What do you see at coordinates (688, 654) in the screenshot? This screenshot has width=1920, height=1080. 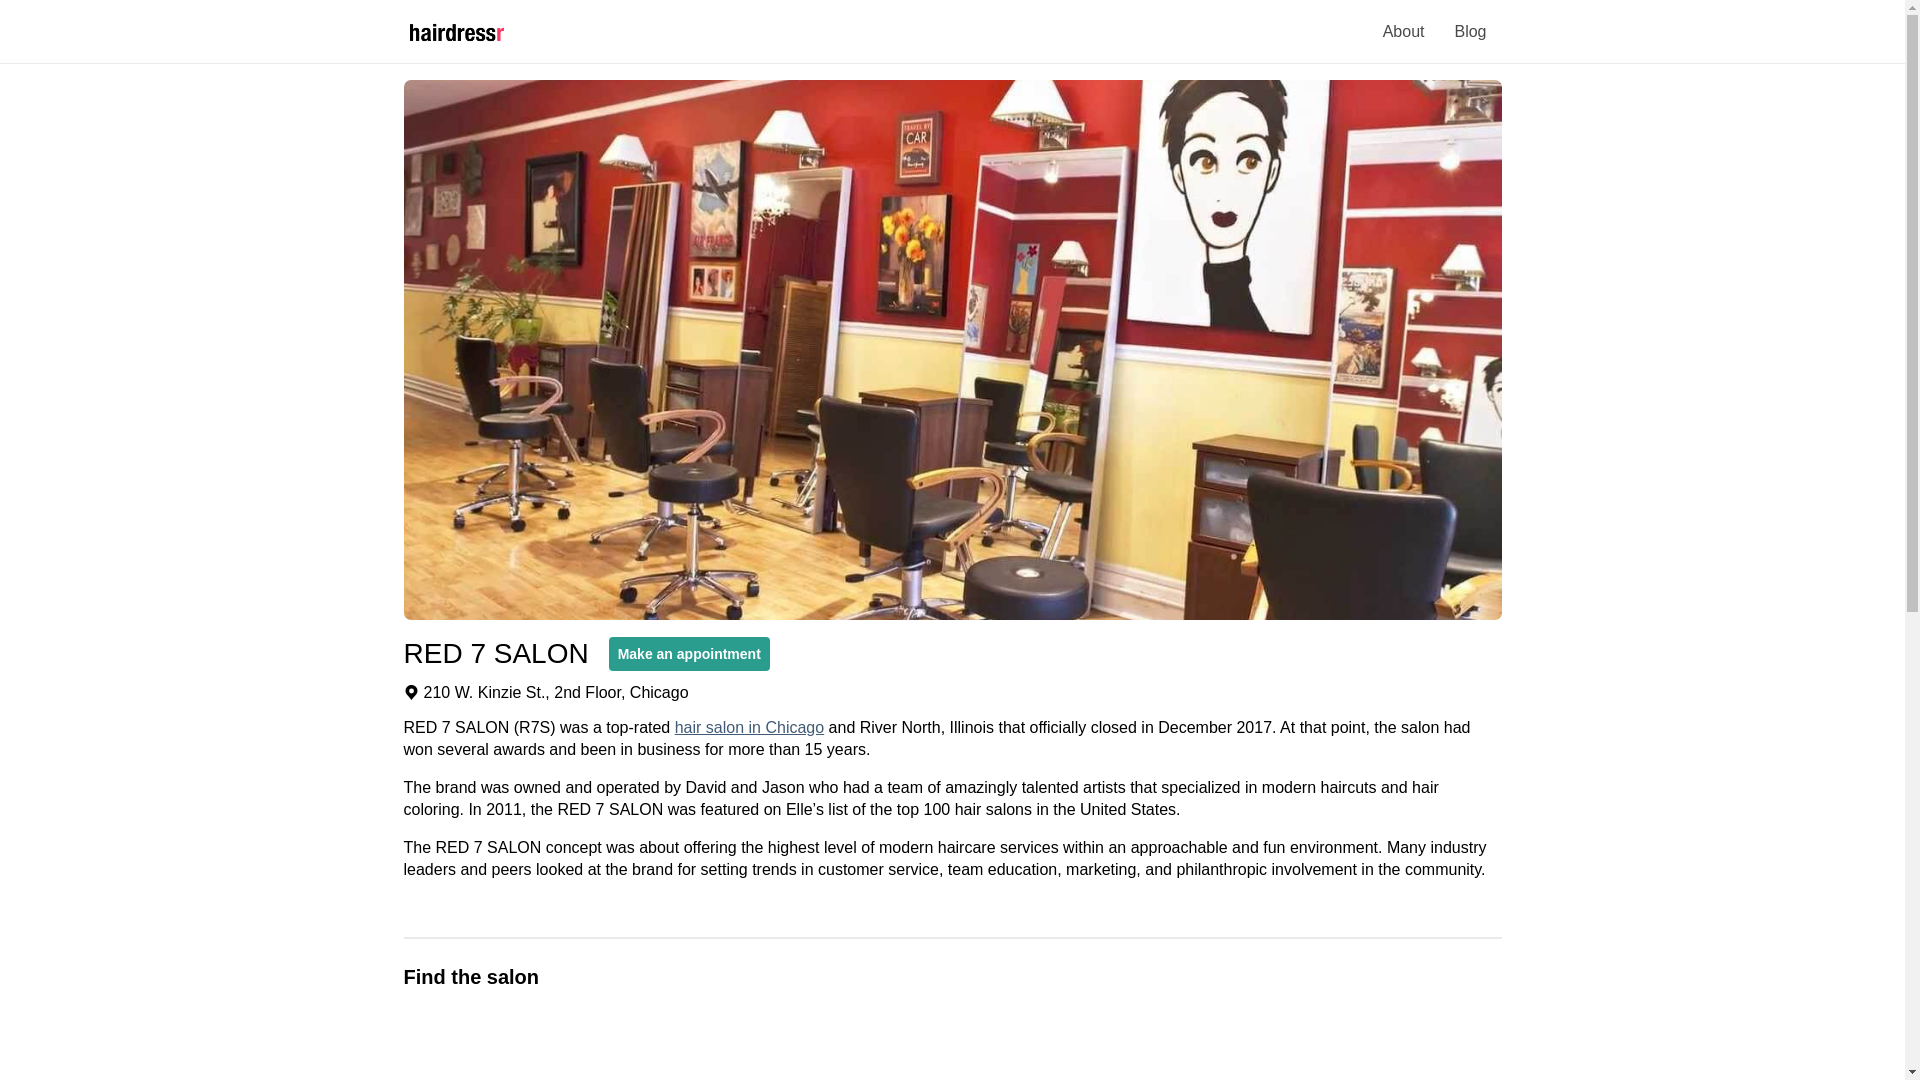 I see `Make an appointment` at bounding box center [688, 654].